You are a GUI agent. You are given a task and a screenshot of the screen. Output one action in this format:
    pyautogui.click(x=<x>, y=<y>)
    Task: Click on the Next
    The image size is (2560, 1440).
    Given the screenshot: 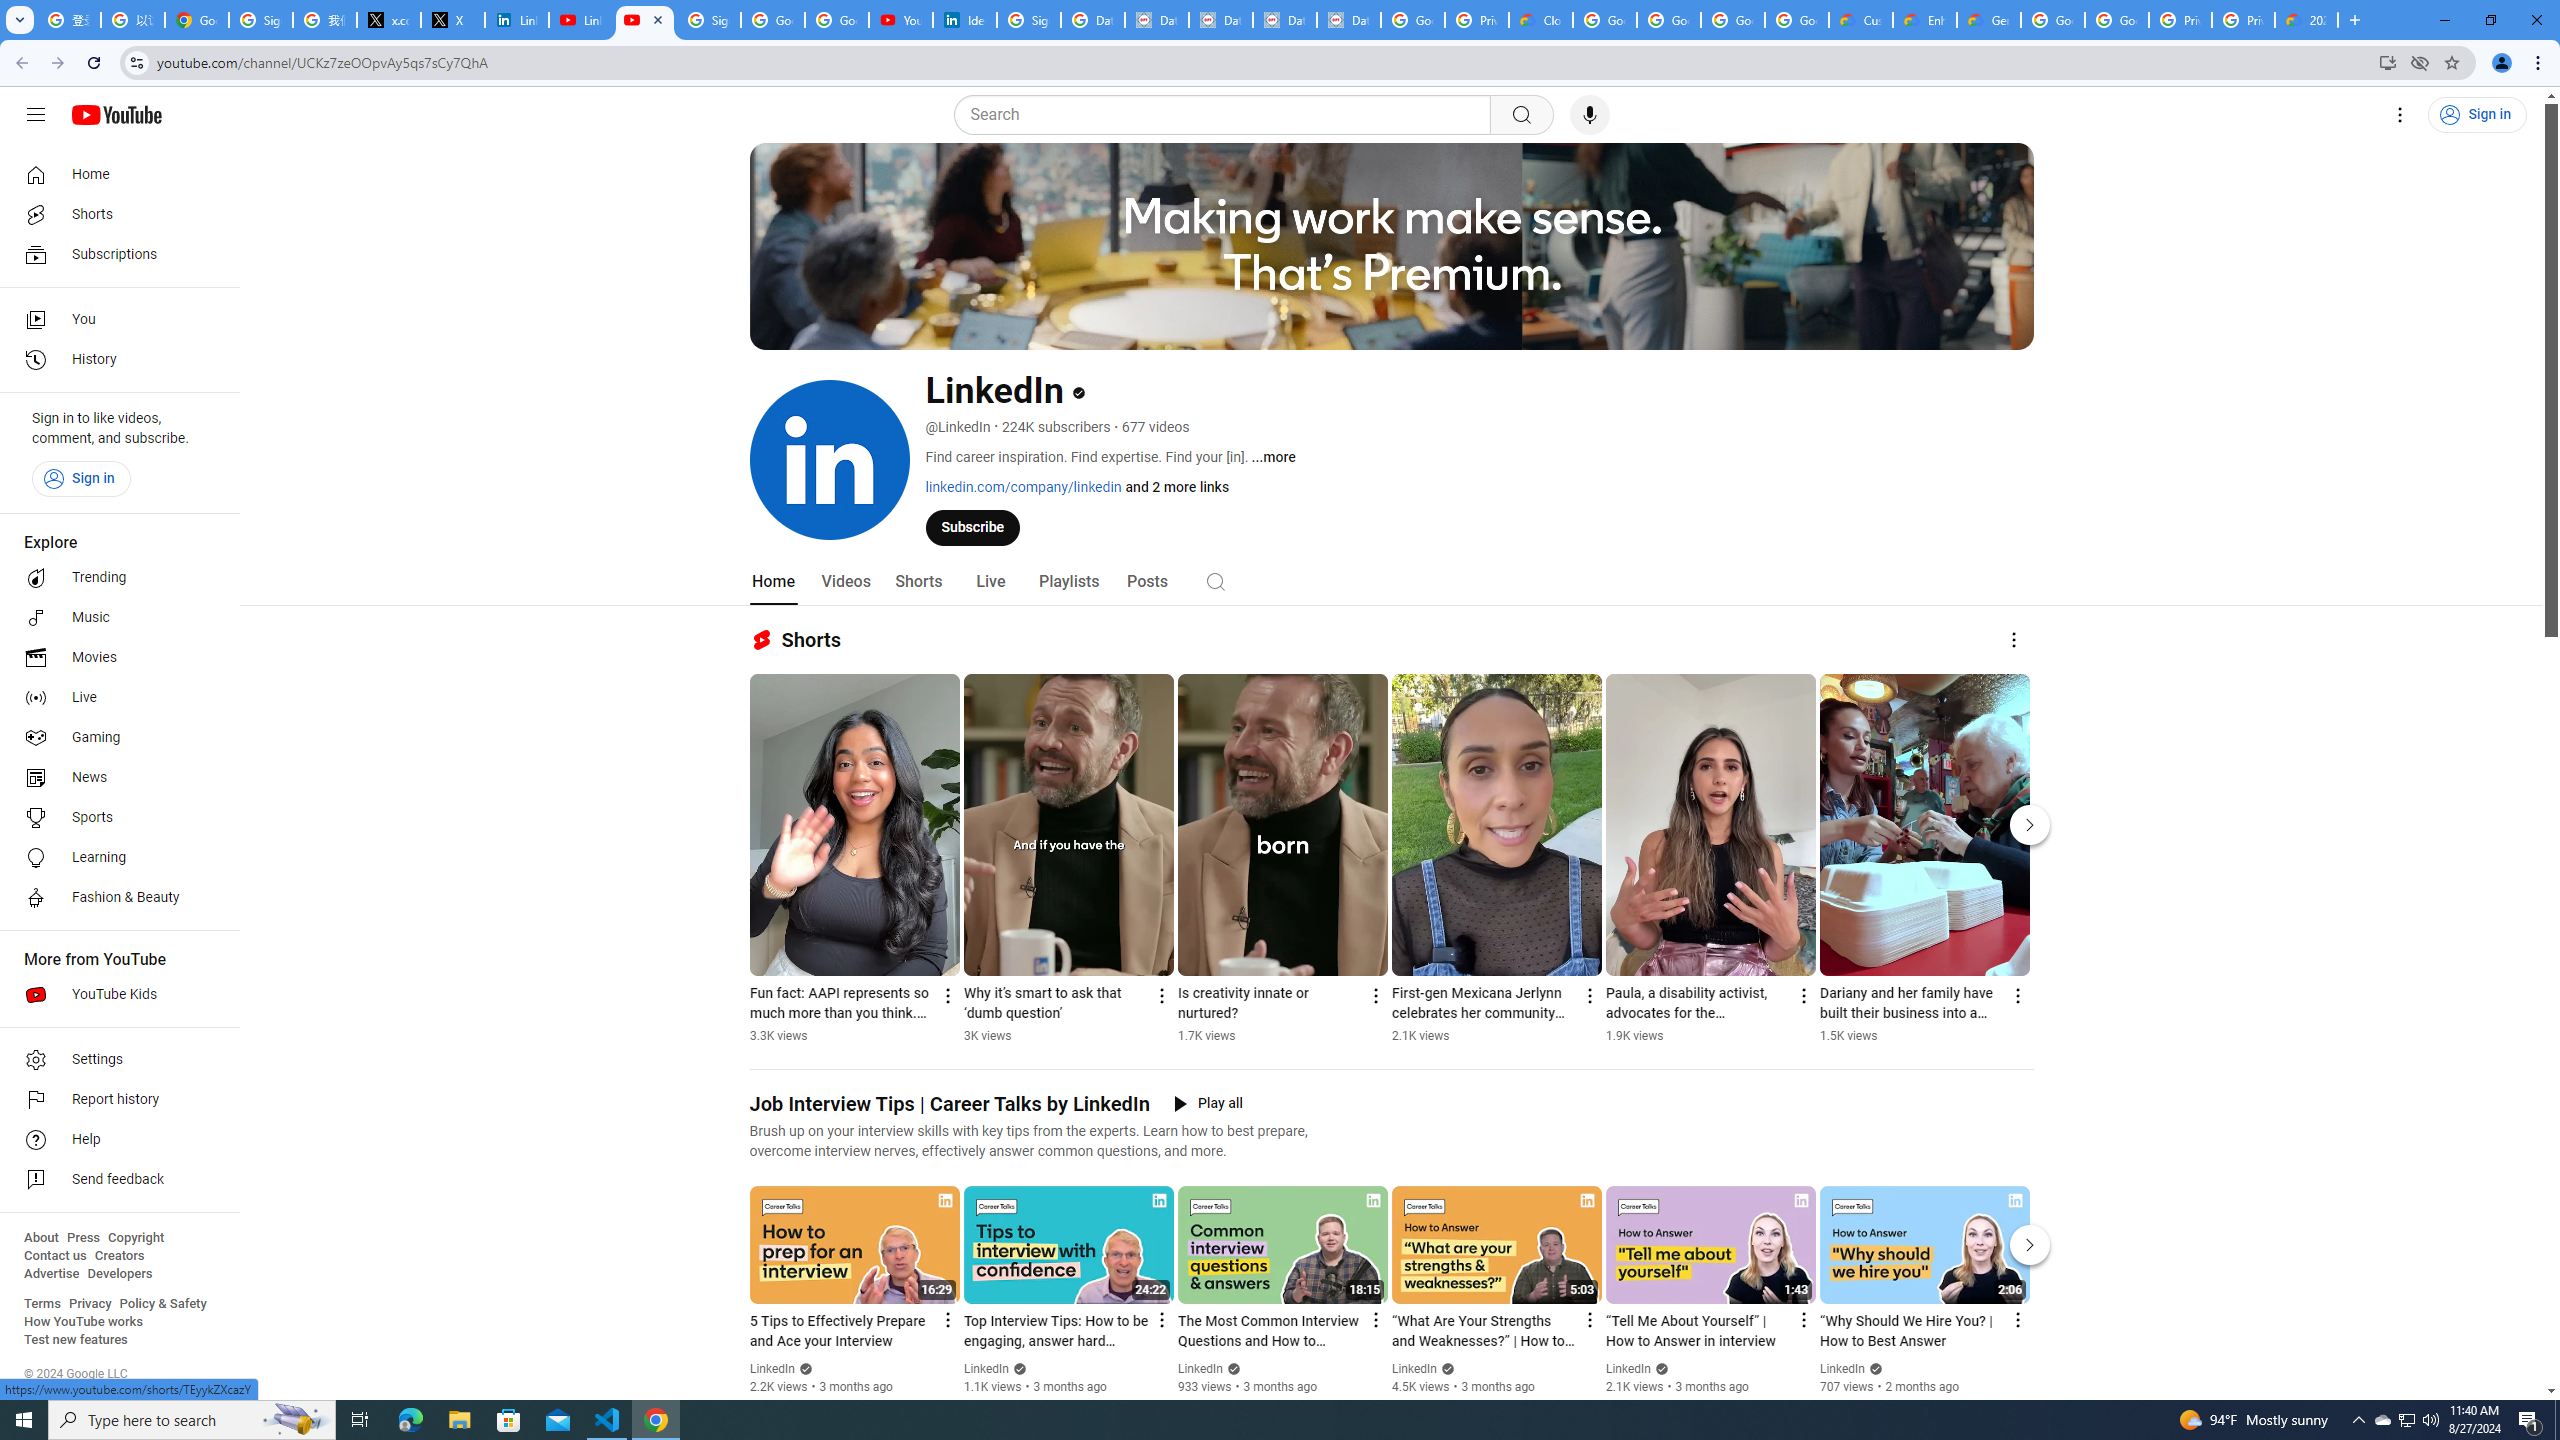 What is the action you would take?
    pyautogui.click(x=2030, y=1245)
    